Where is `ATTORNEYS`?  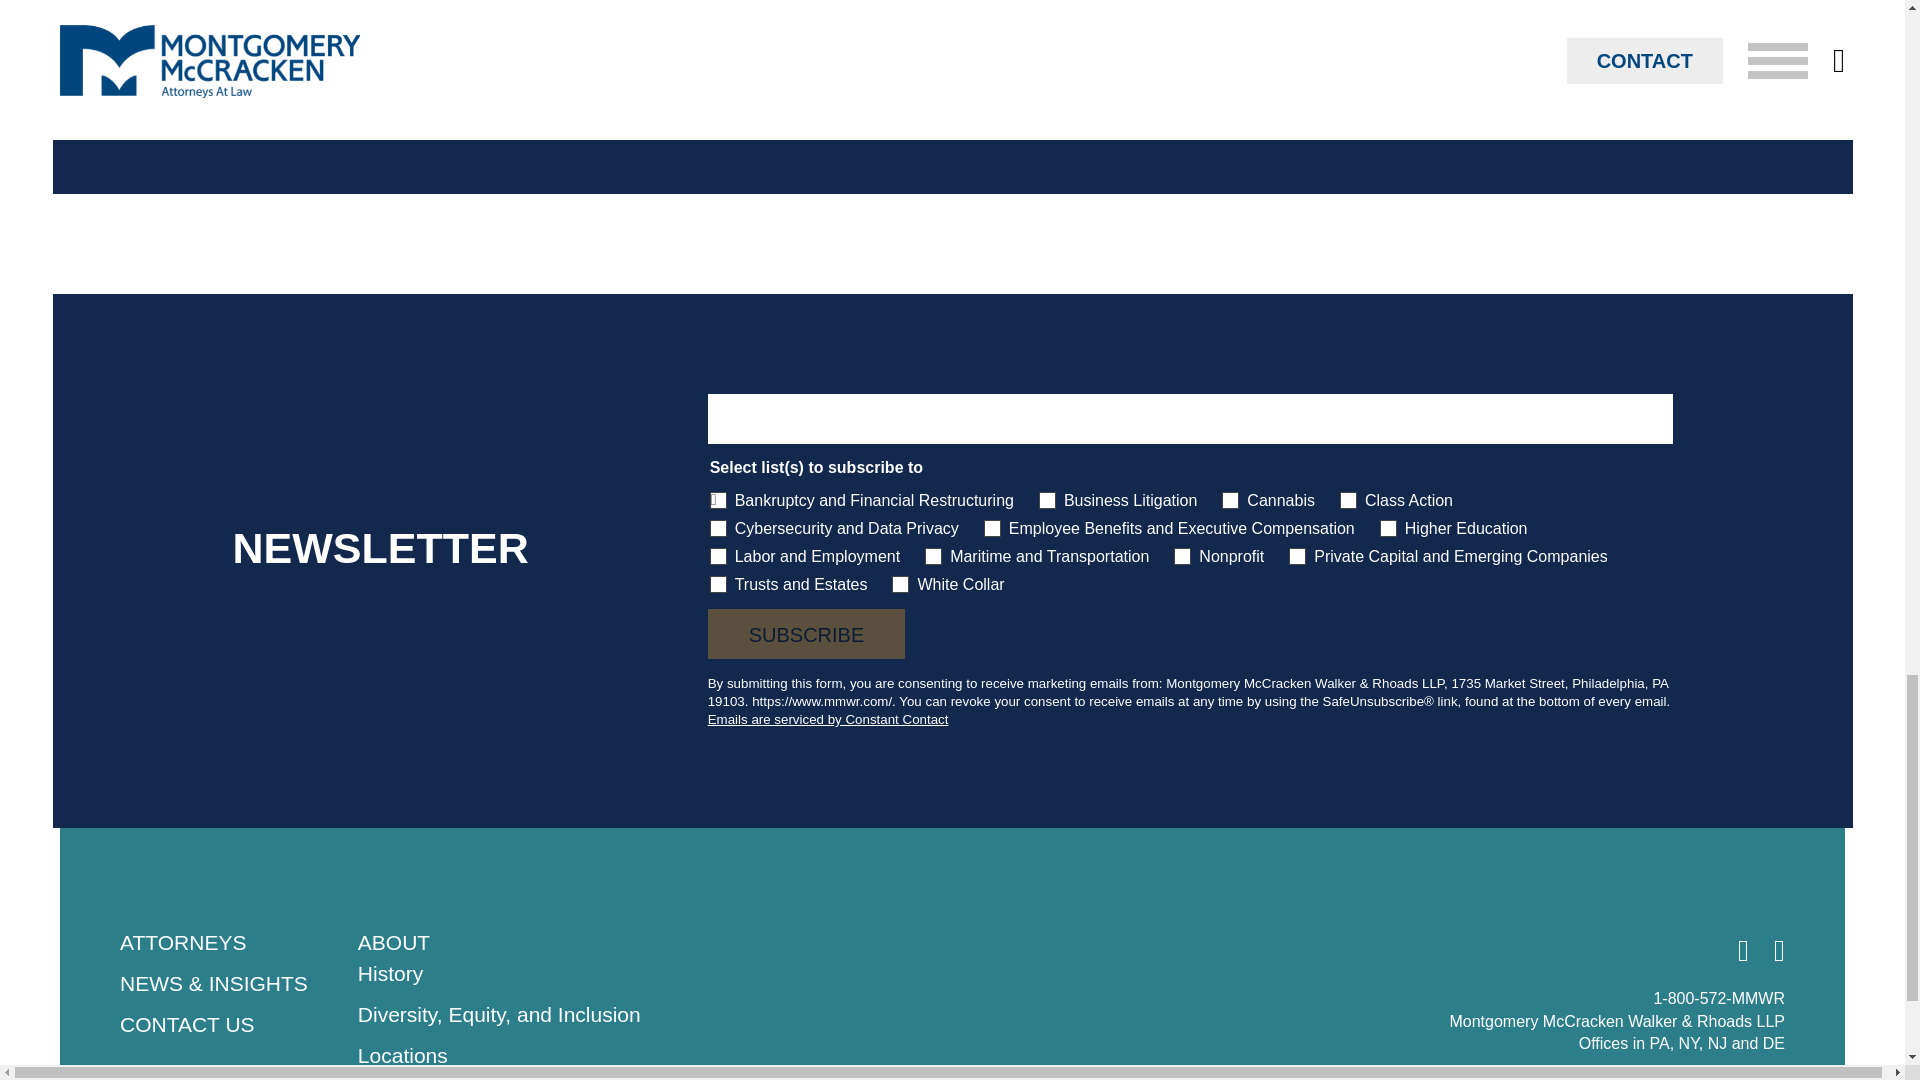
ATTORNEYS is located at coordinates (182, 942).